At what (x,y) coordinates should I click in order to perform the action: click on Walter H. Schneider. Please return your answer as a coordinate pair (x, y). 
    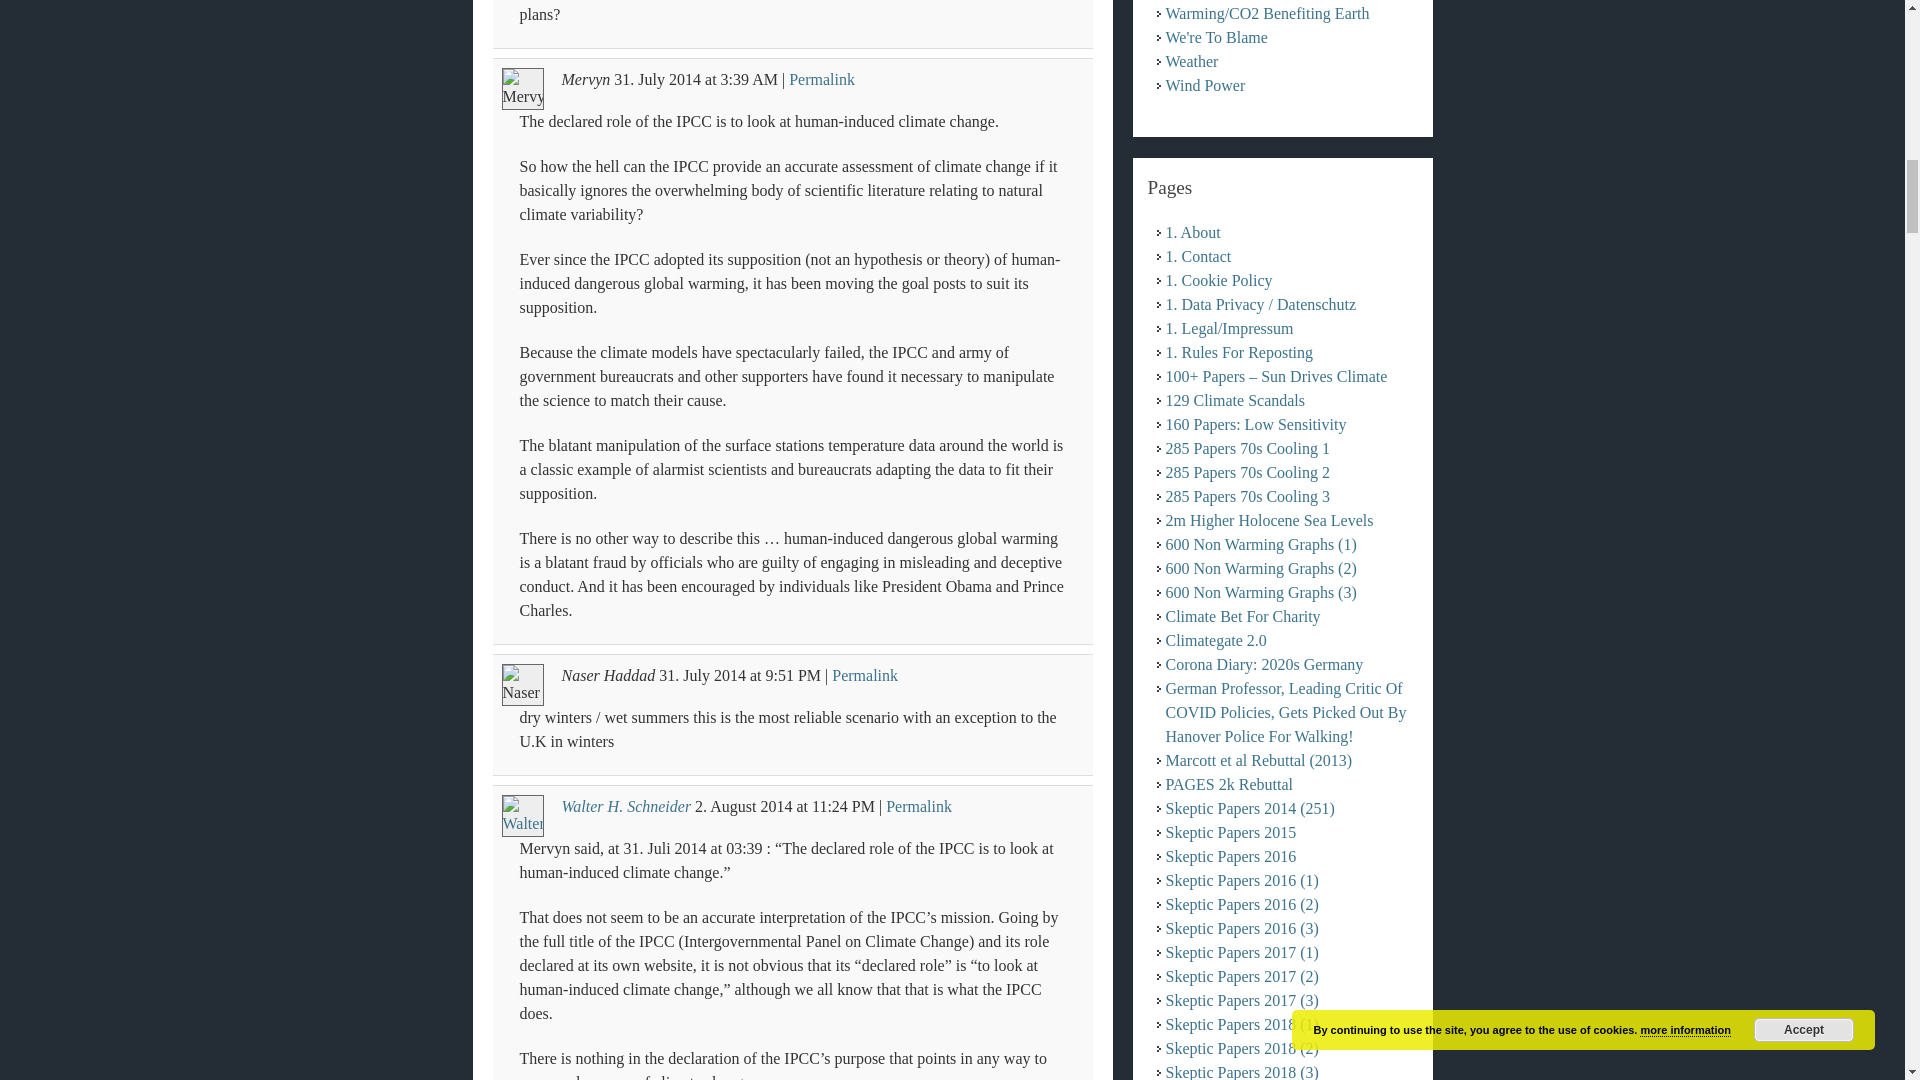
    Looking at the image, I should click on (626, 806).